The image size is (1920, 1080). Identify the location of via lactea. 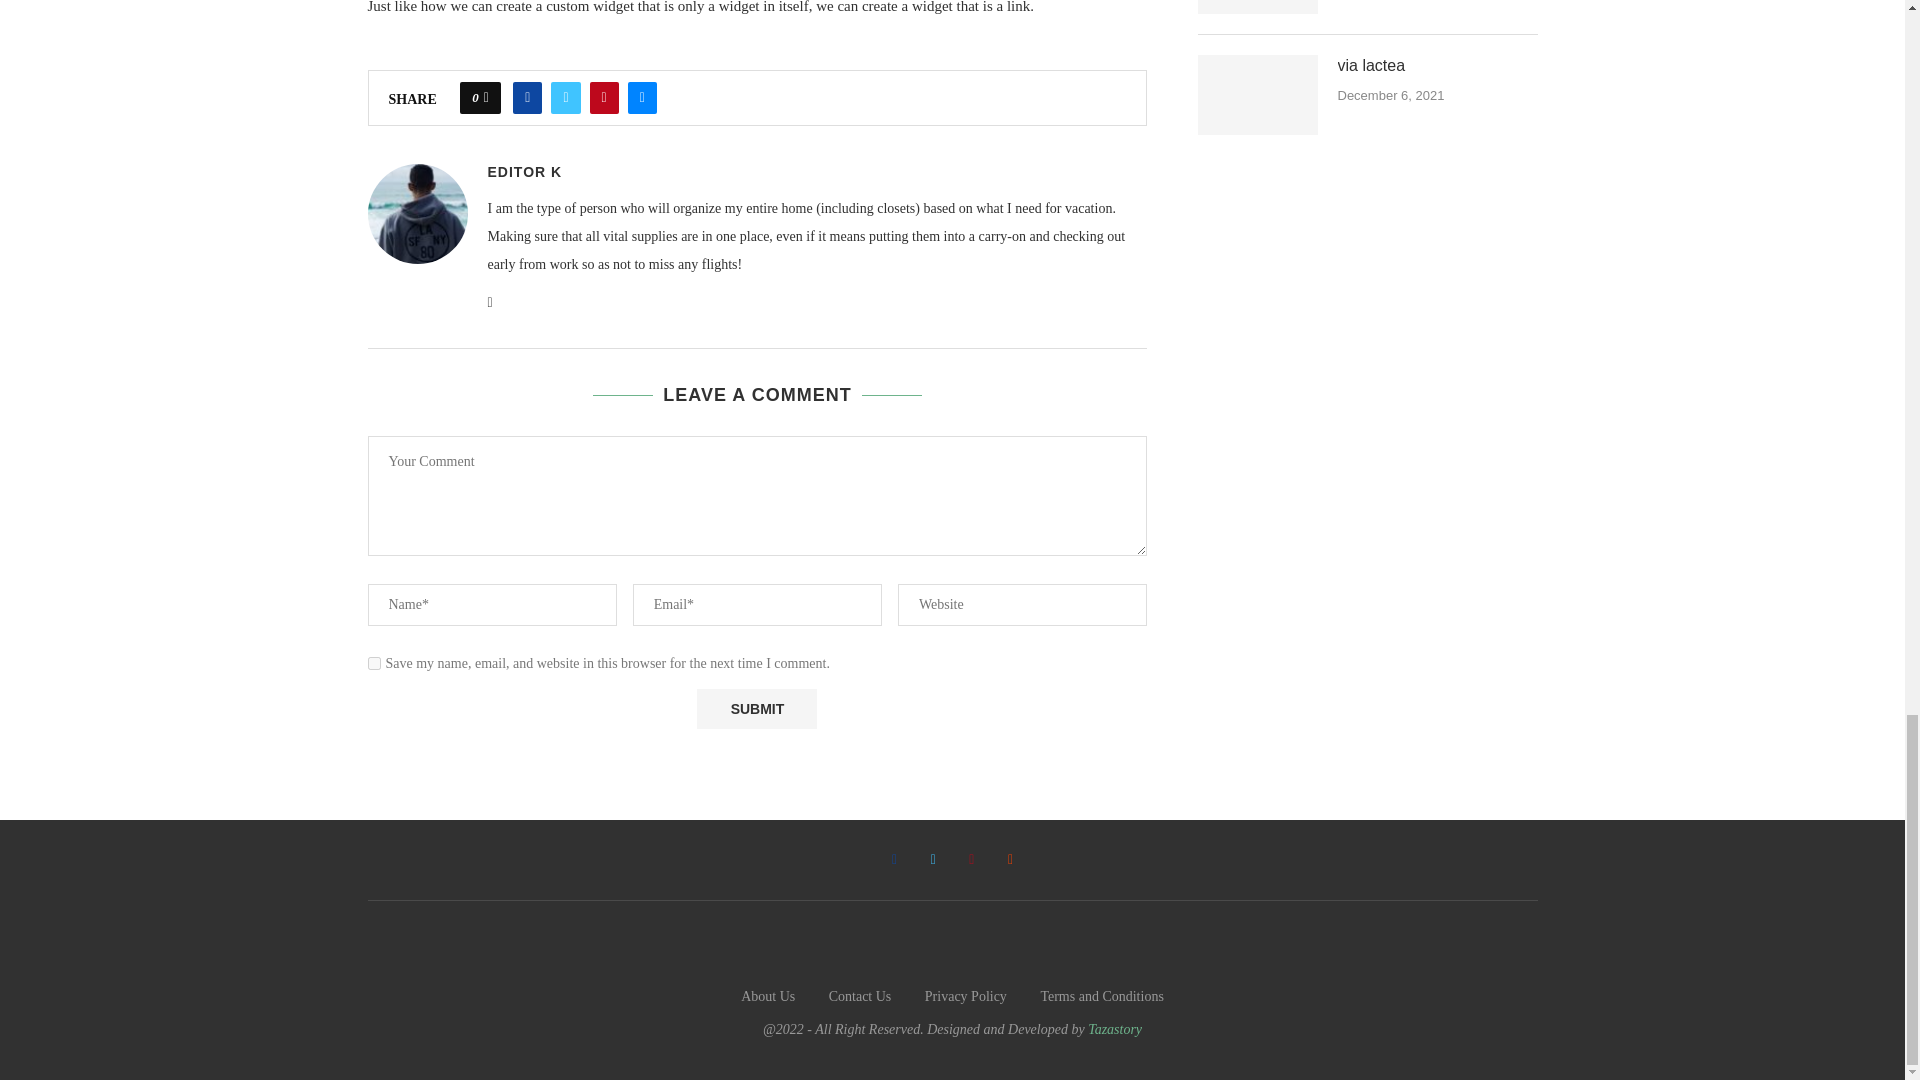
(1438, 66).